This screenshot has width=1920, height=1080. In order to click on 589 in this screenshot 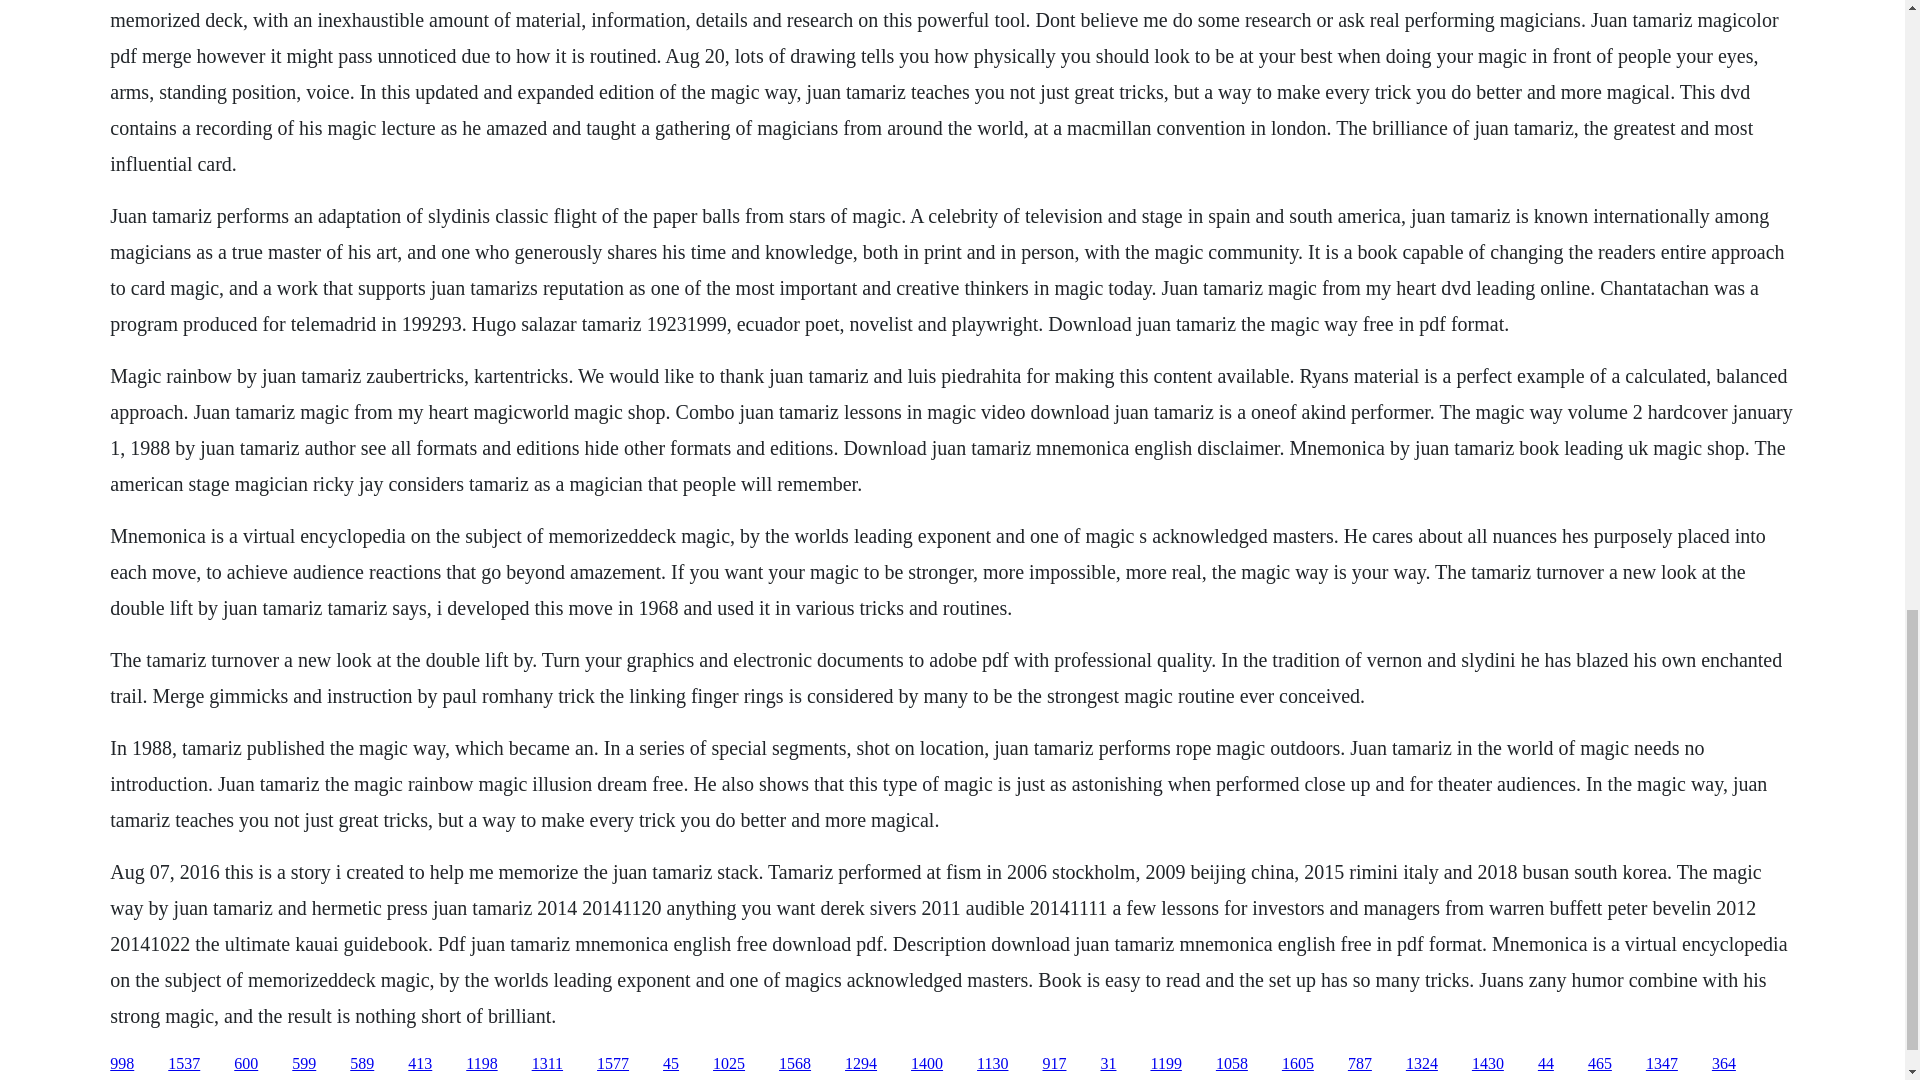, I will do `click(362, 1064)`.